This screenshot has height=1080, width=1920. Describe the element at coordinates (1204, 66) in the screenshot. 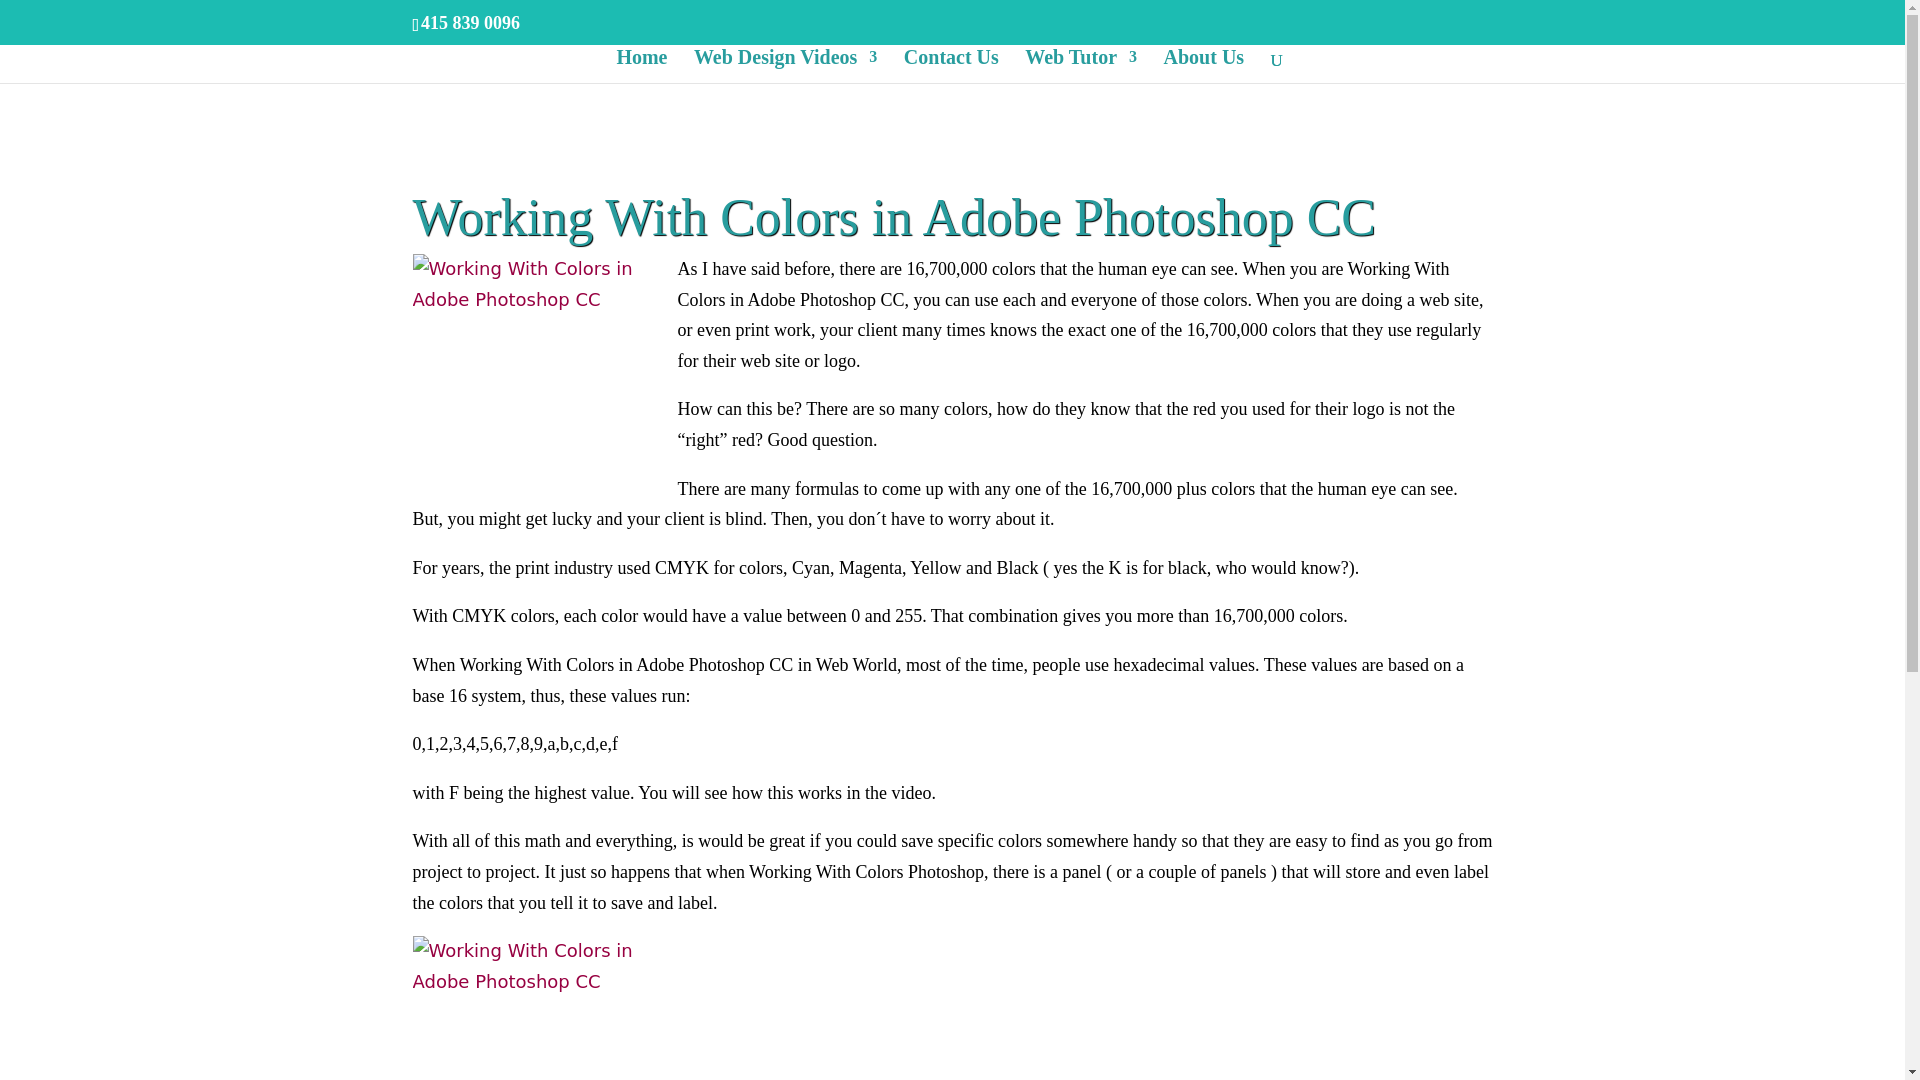

I see `About Us` at that location.